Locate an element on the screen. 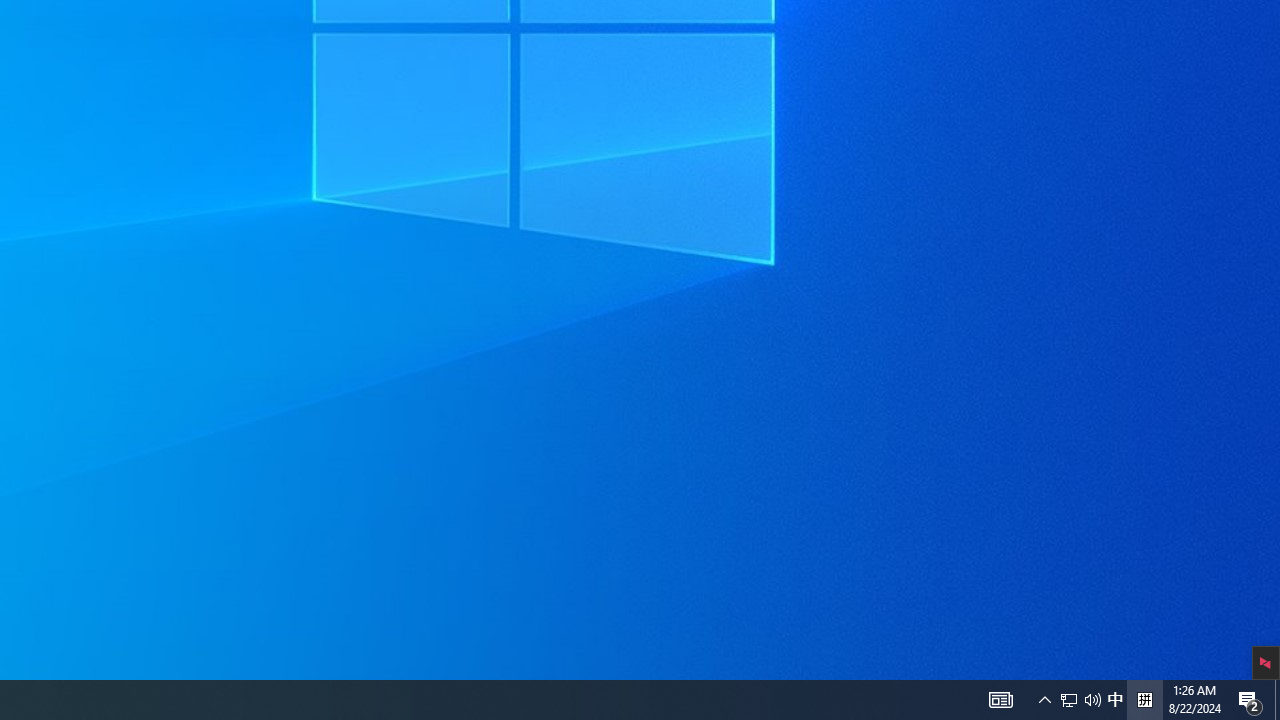 The width and height of the screenshot is (1280, 720). Notification Chevron is located at coordinates (1044, 700).